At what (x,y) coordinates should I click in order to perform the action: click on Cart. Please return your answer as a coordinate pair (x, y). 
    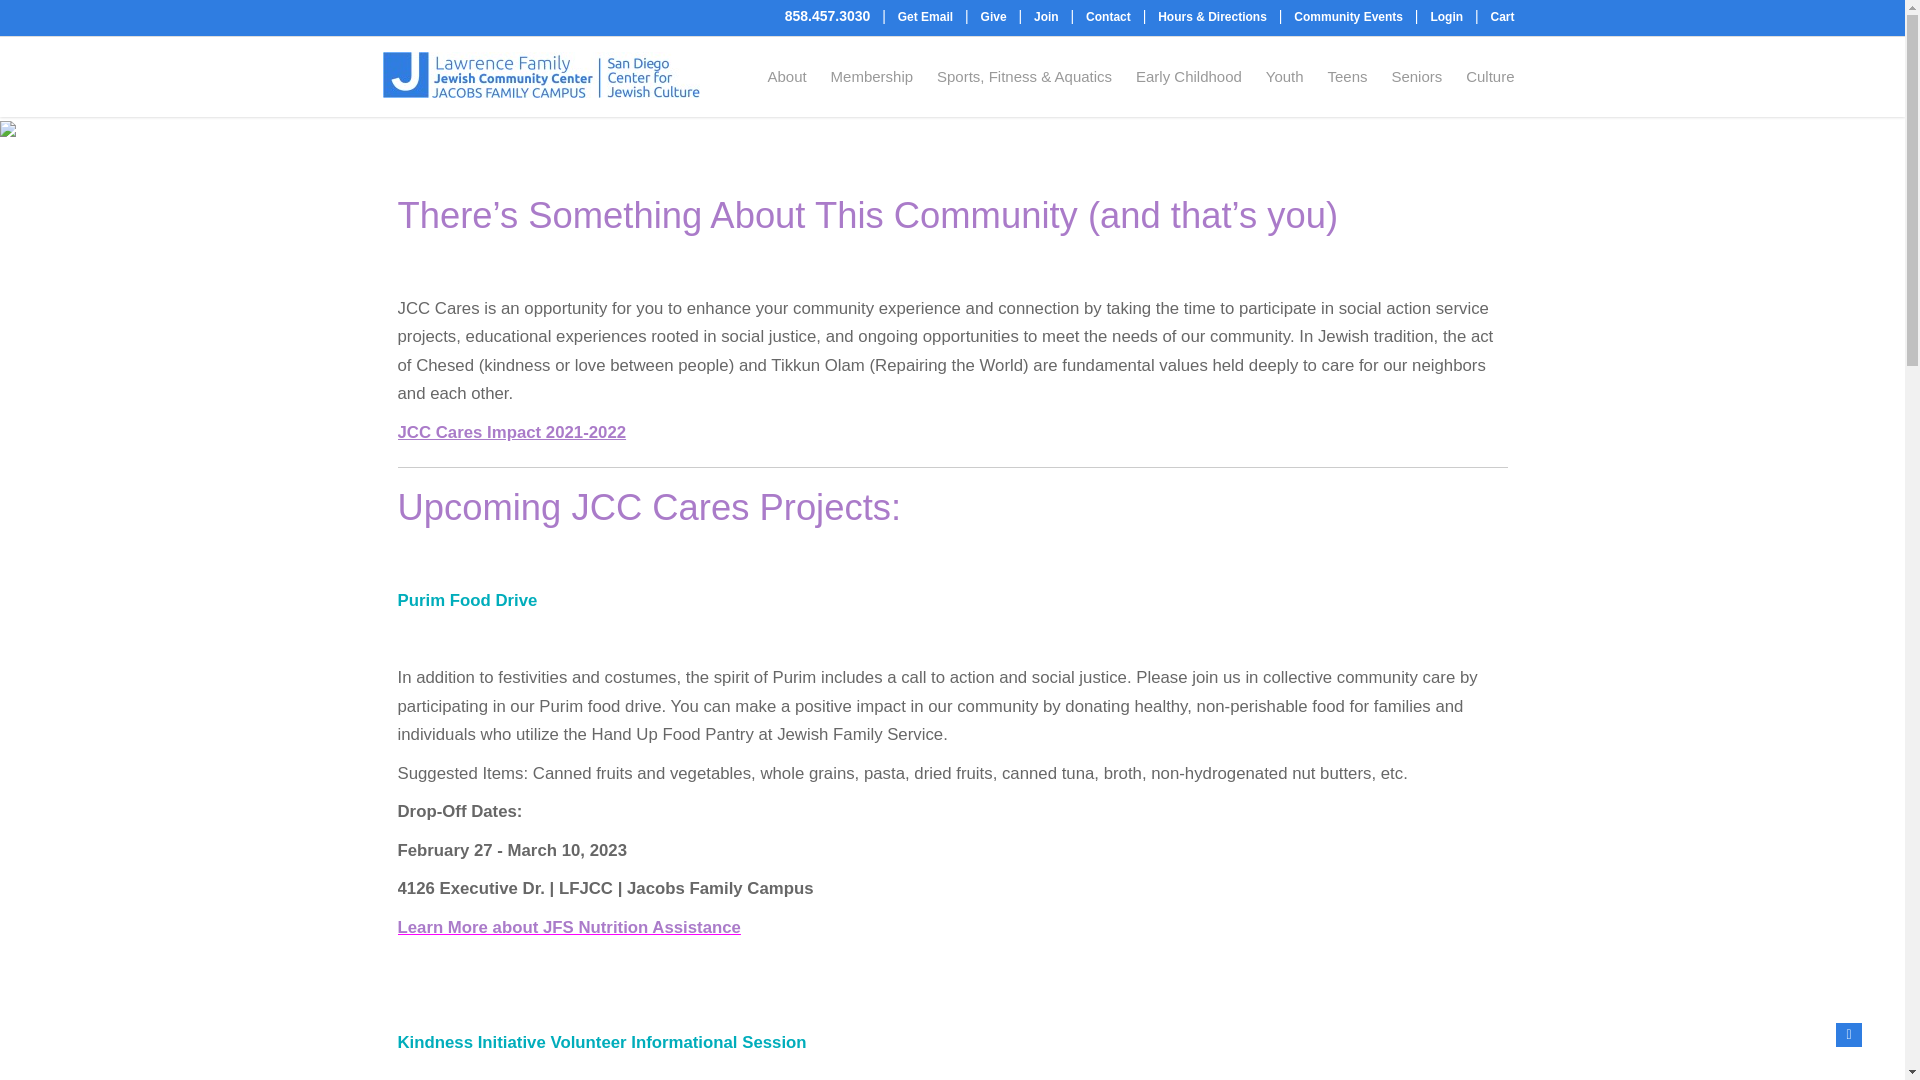
    Looking at the image, I should click on (1502, 16).